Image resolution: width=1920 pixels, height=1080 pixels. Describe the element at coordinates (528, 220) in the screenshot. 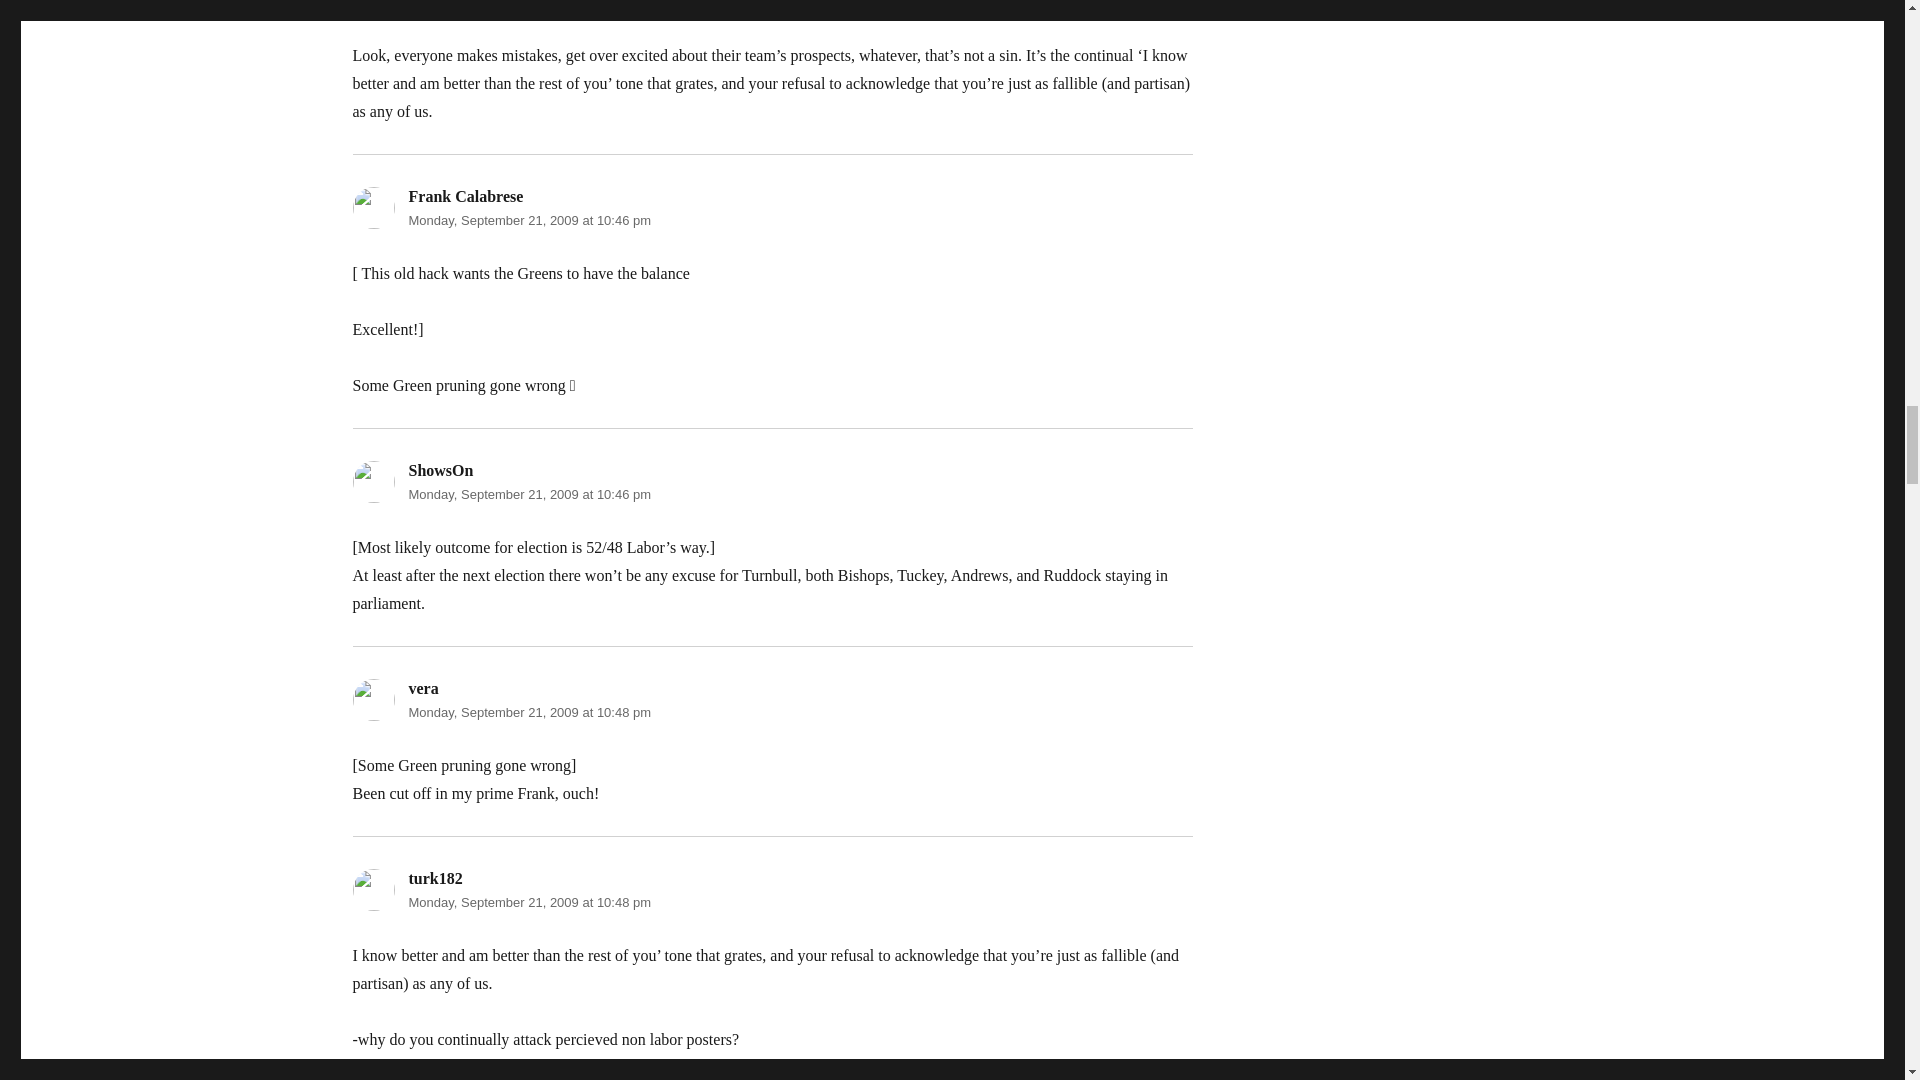

I see `Monday, September 21, 2009 at 10:46 pm` at that location.